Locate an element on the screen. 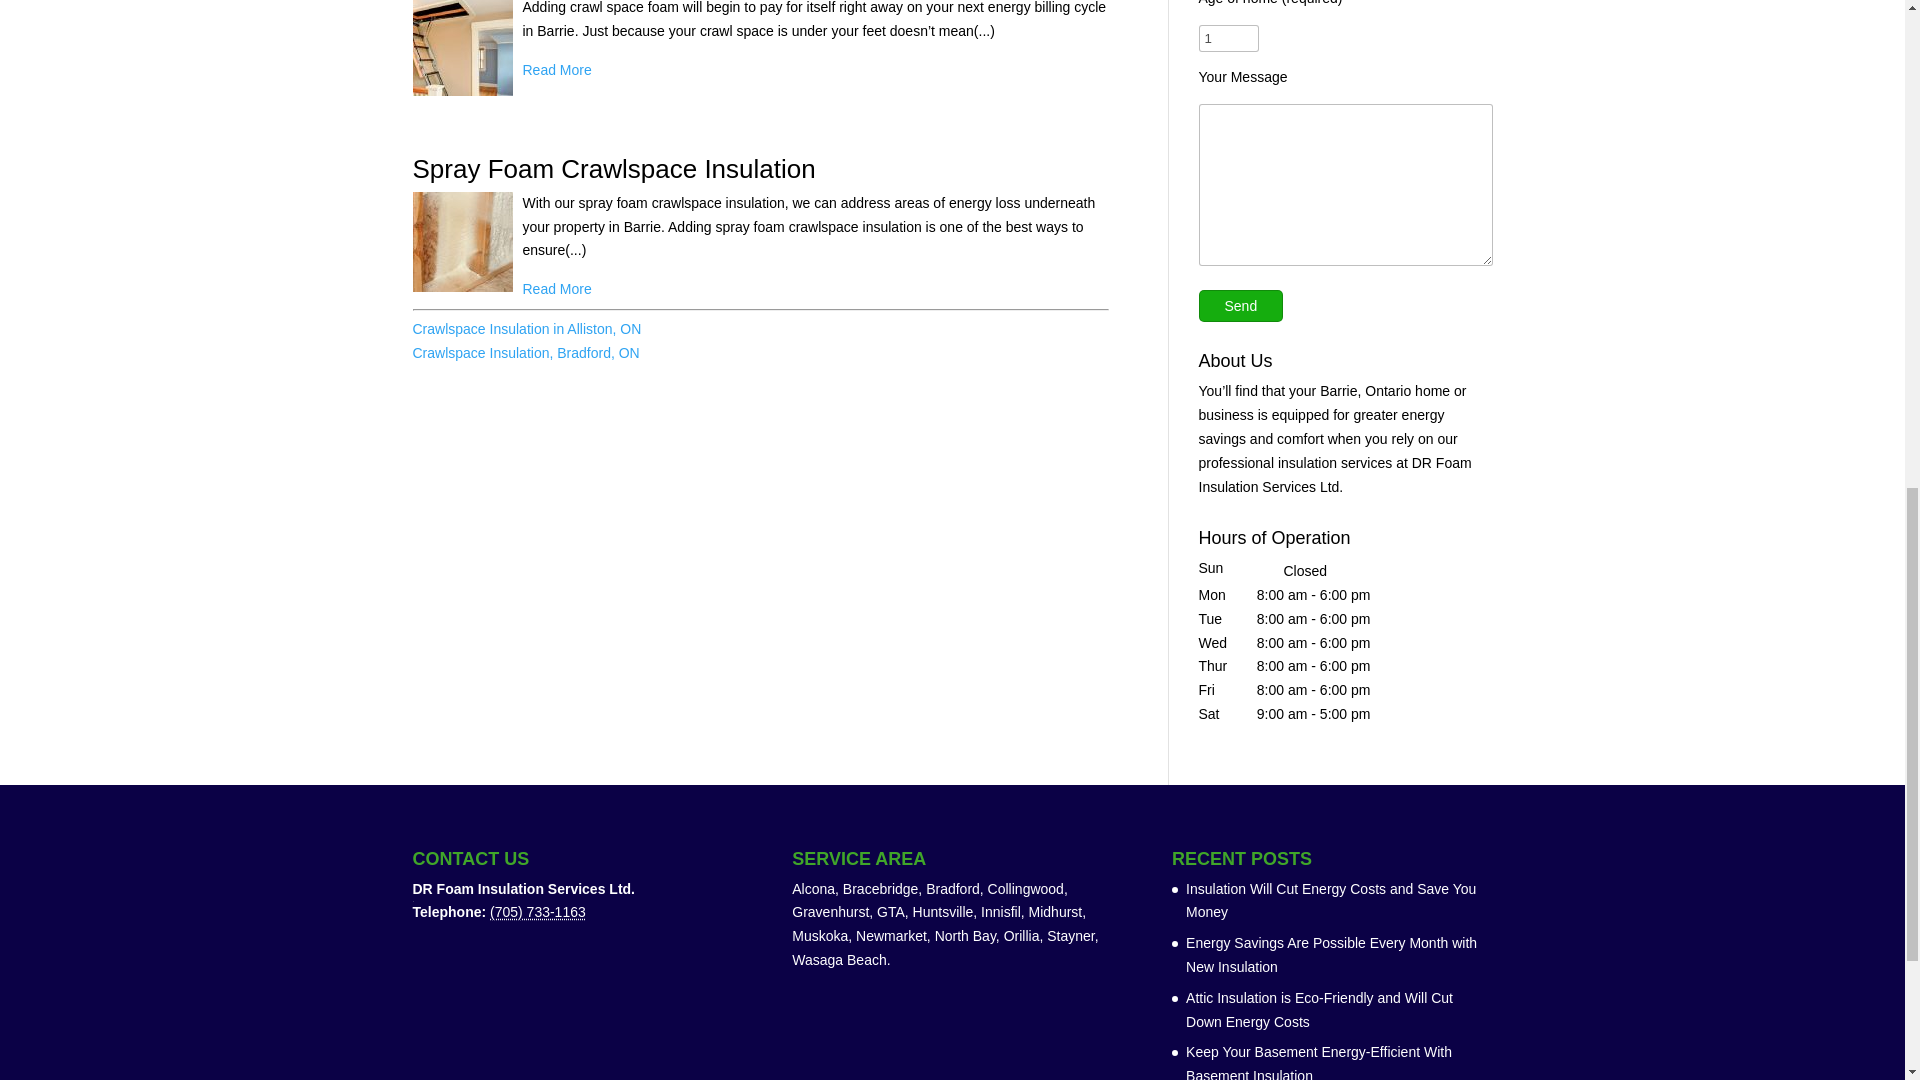 Image resolution: width=1920 pixels, height=1080 pixels. 1 is located at coordinates (1228, 38).